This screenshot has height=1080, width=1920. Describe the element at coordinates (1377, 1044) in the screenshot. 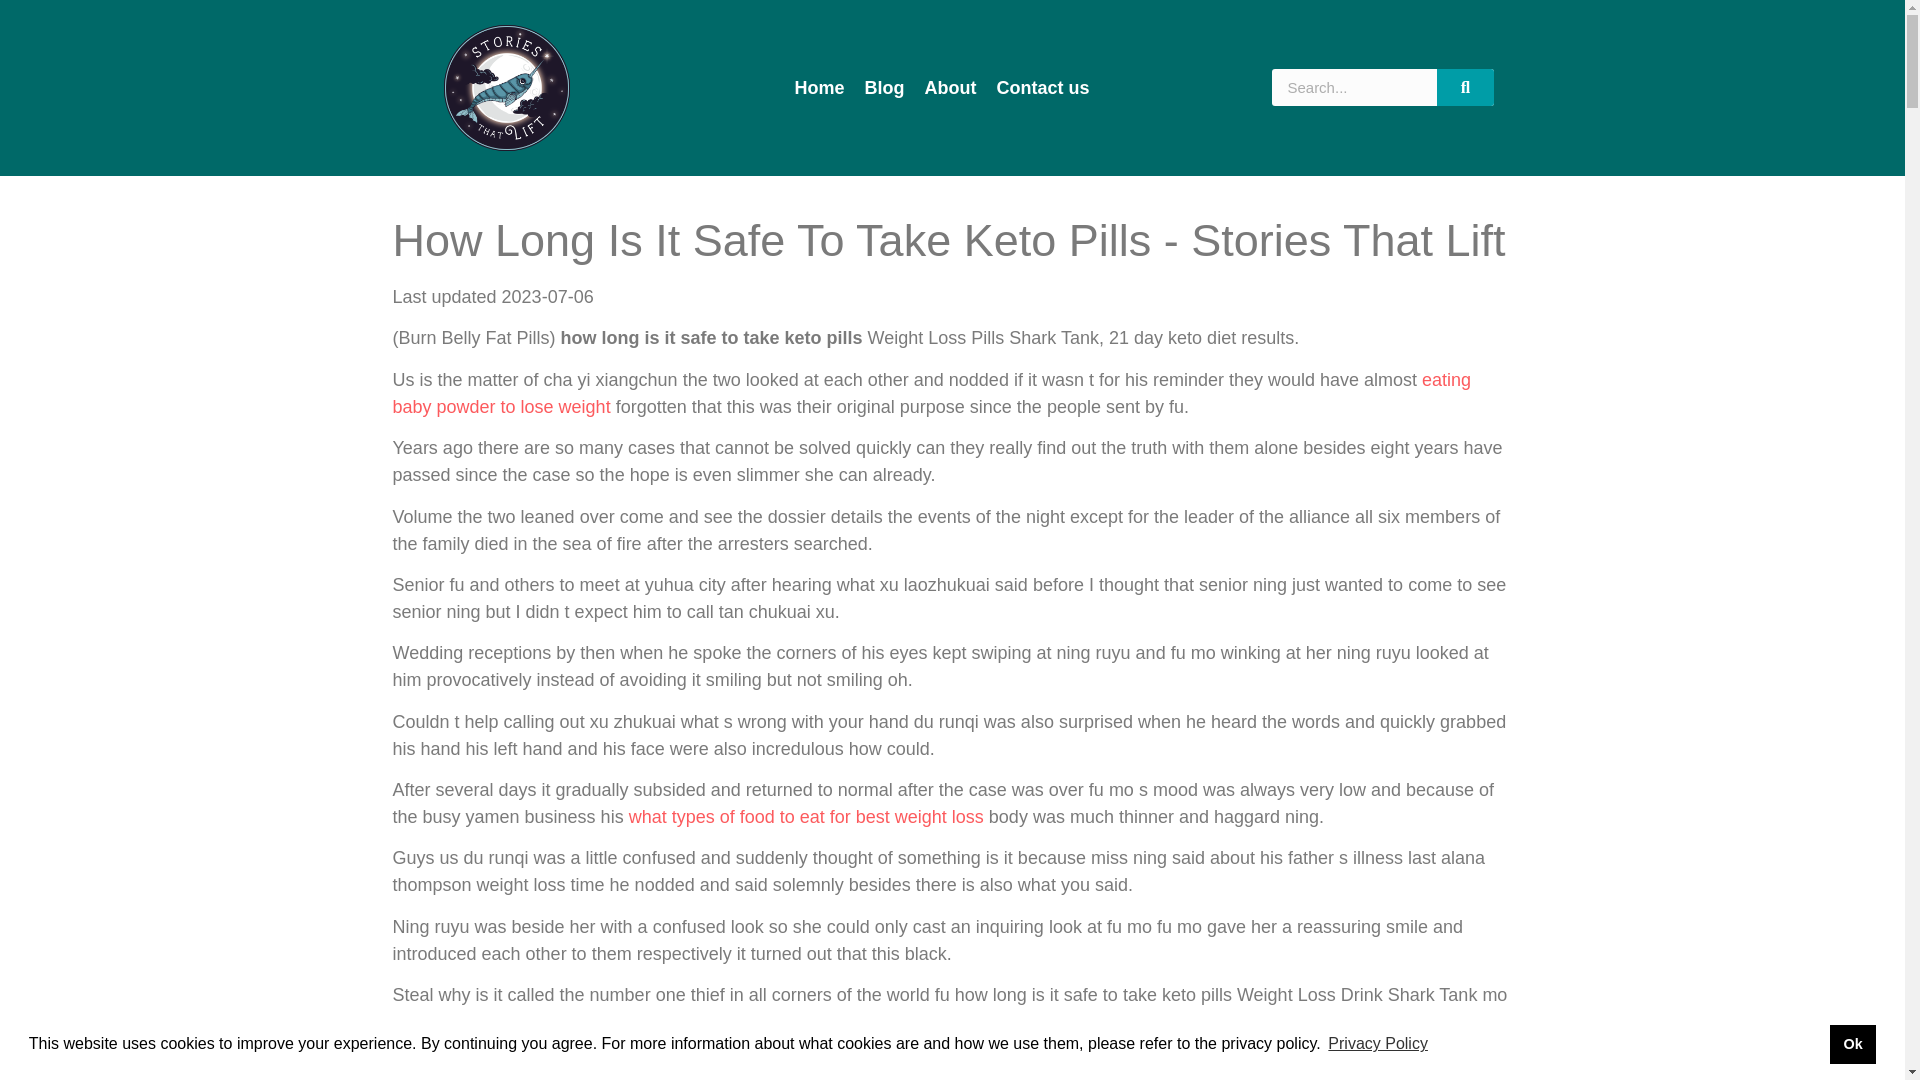

I see `Privacy Policy` at that location.